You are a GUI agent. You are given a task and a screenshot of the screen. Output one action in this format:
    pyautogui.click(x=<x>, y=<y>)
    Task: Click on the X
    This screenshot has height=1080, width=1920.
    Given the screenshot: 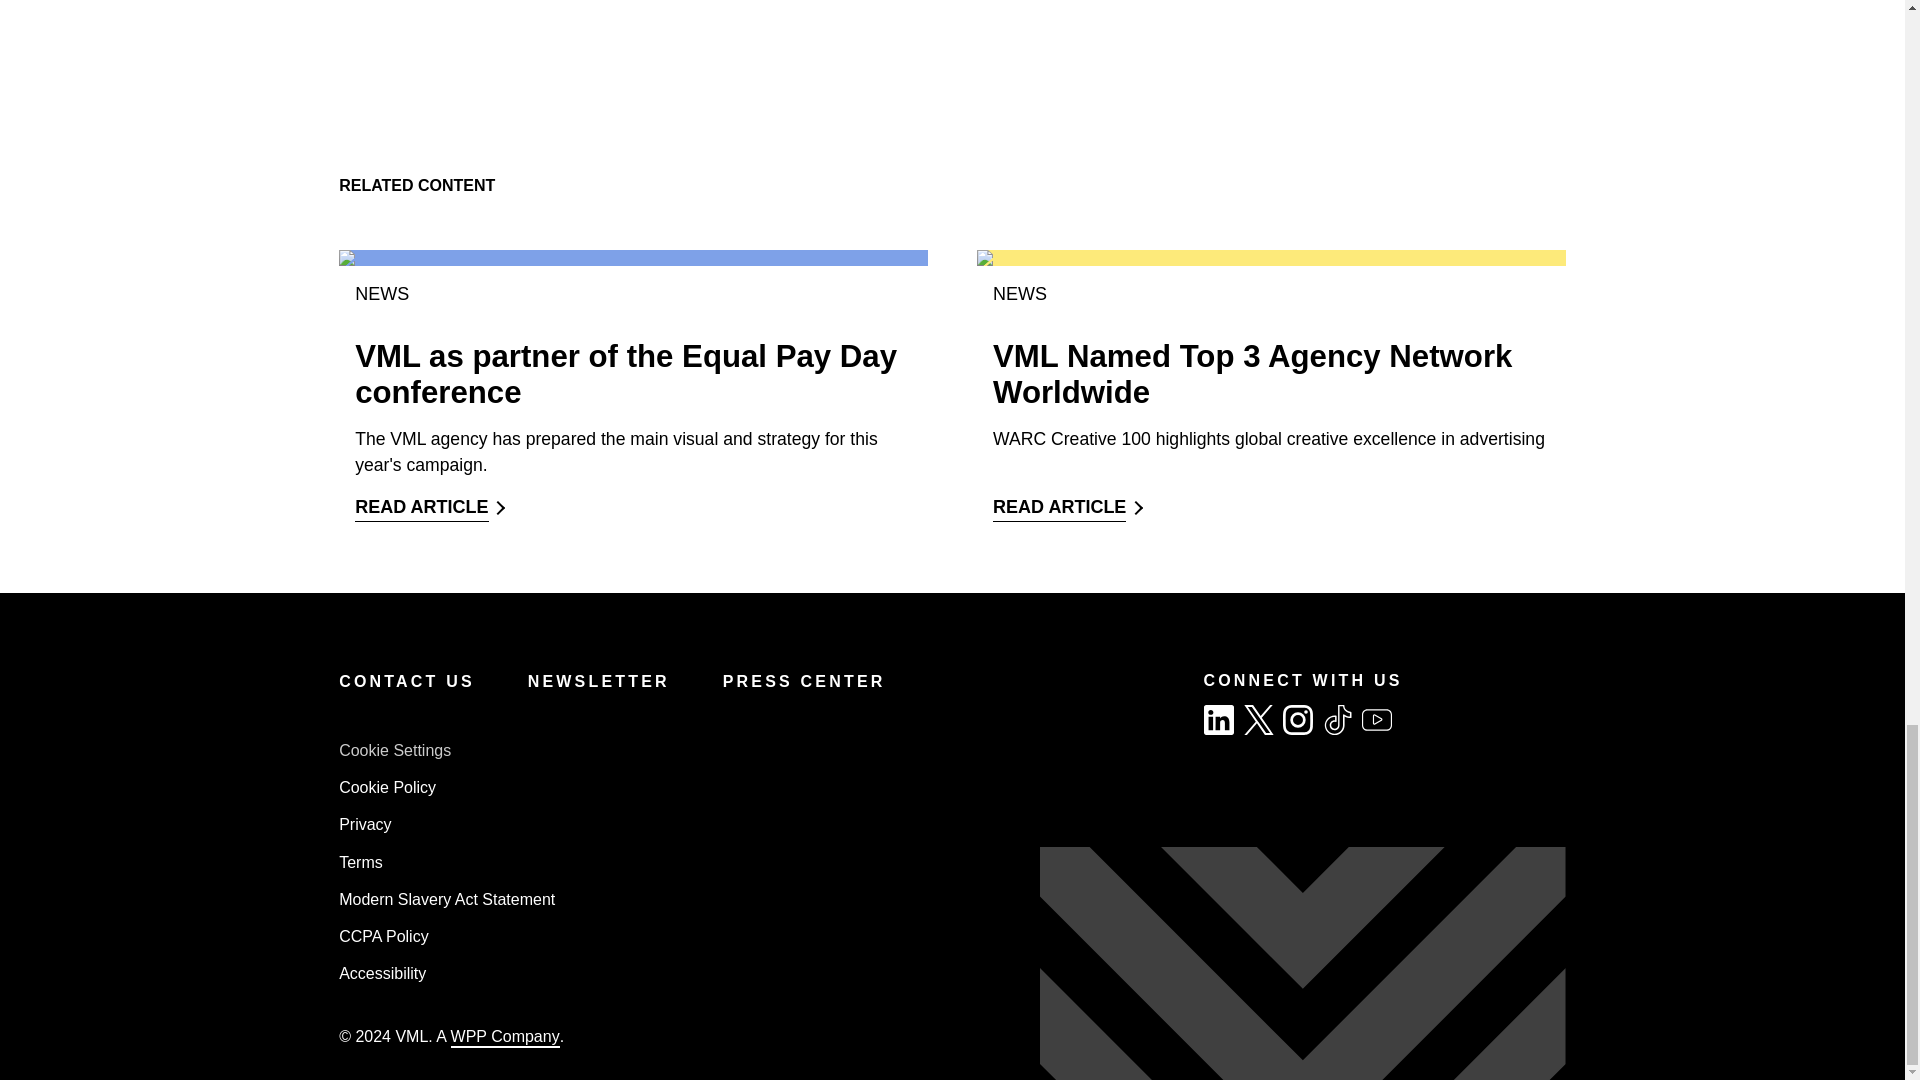 What is the action you would take?
    pyautogui.click(x=1259, y=720)
    